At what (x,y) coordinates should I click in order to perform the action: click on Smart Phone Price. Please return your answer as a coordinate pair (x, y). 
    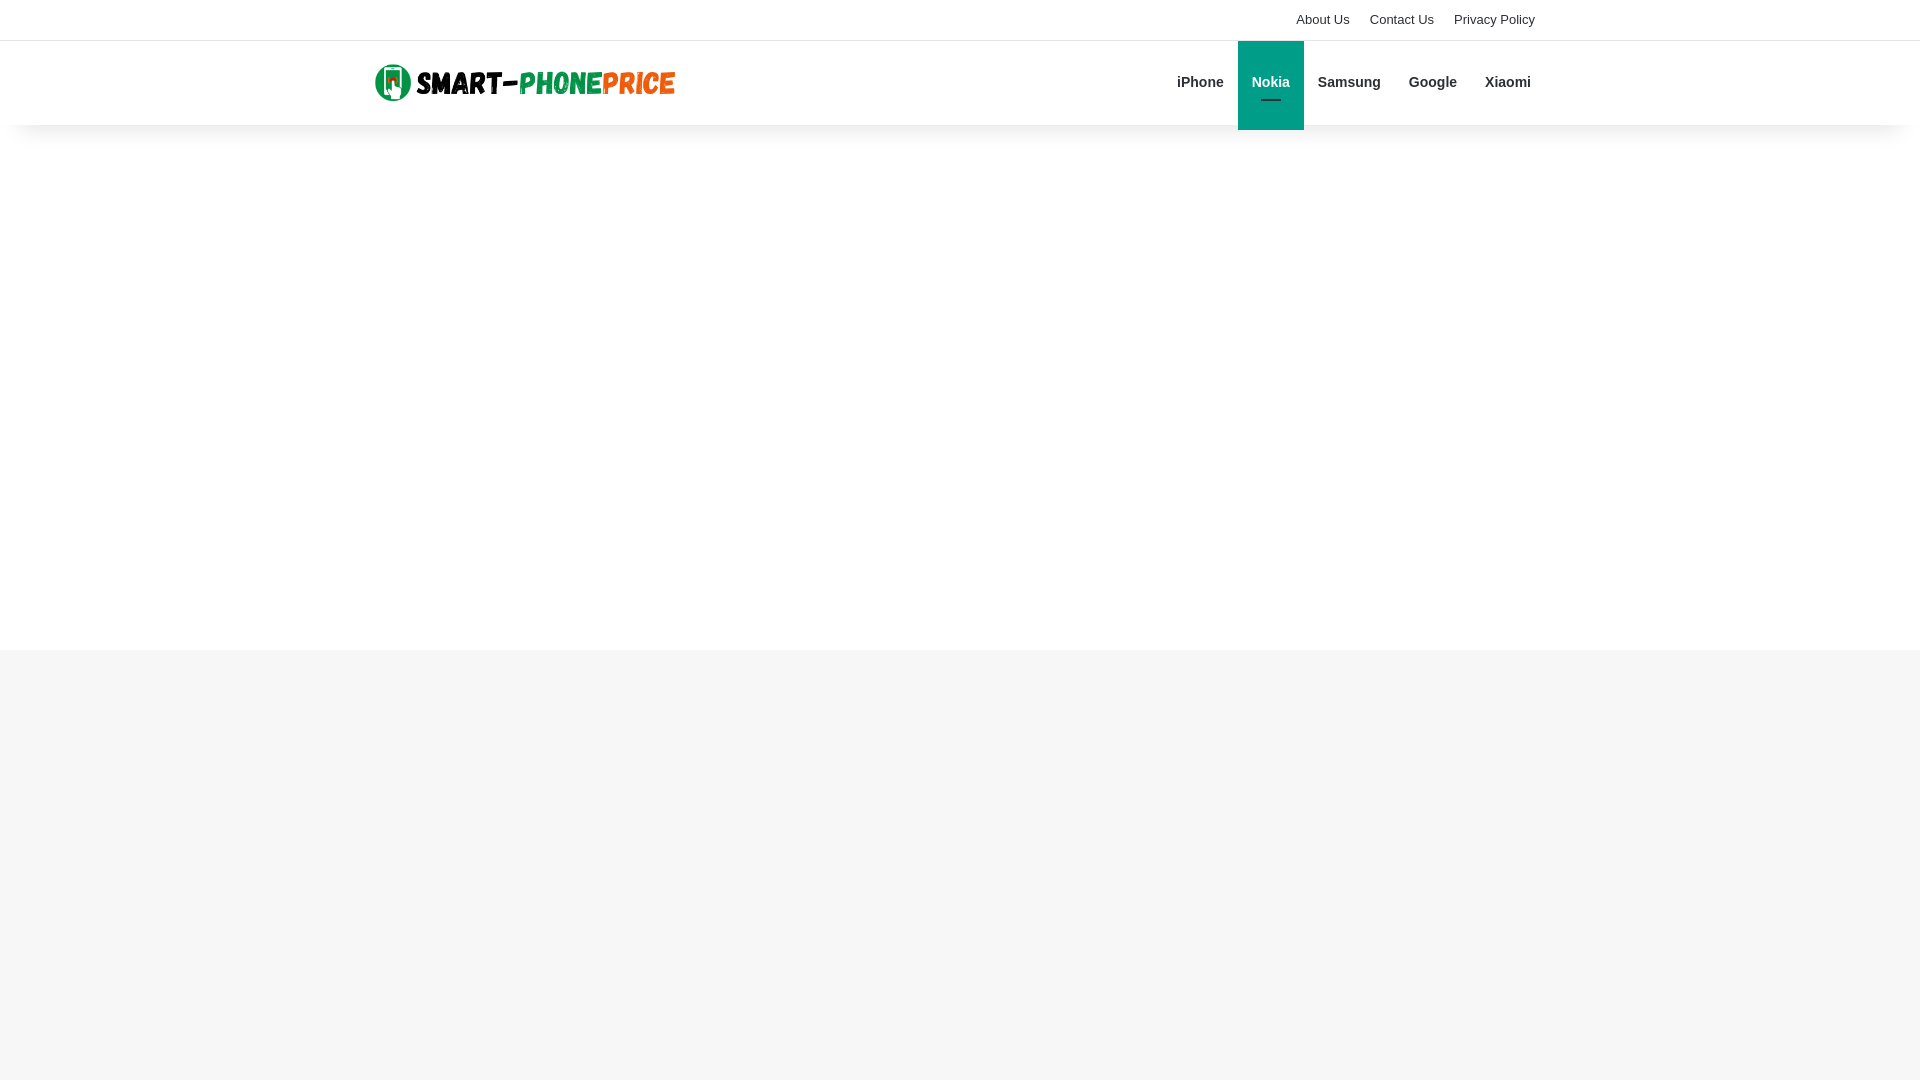
    Looking at the image, I should click on (524, 82).